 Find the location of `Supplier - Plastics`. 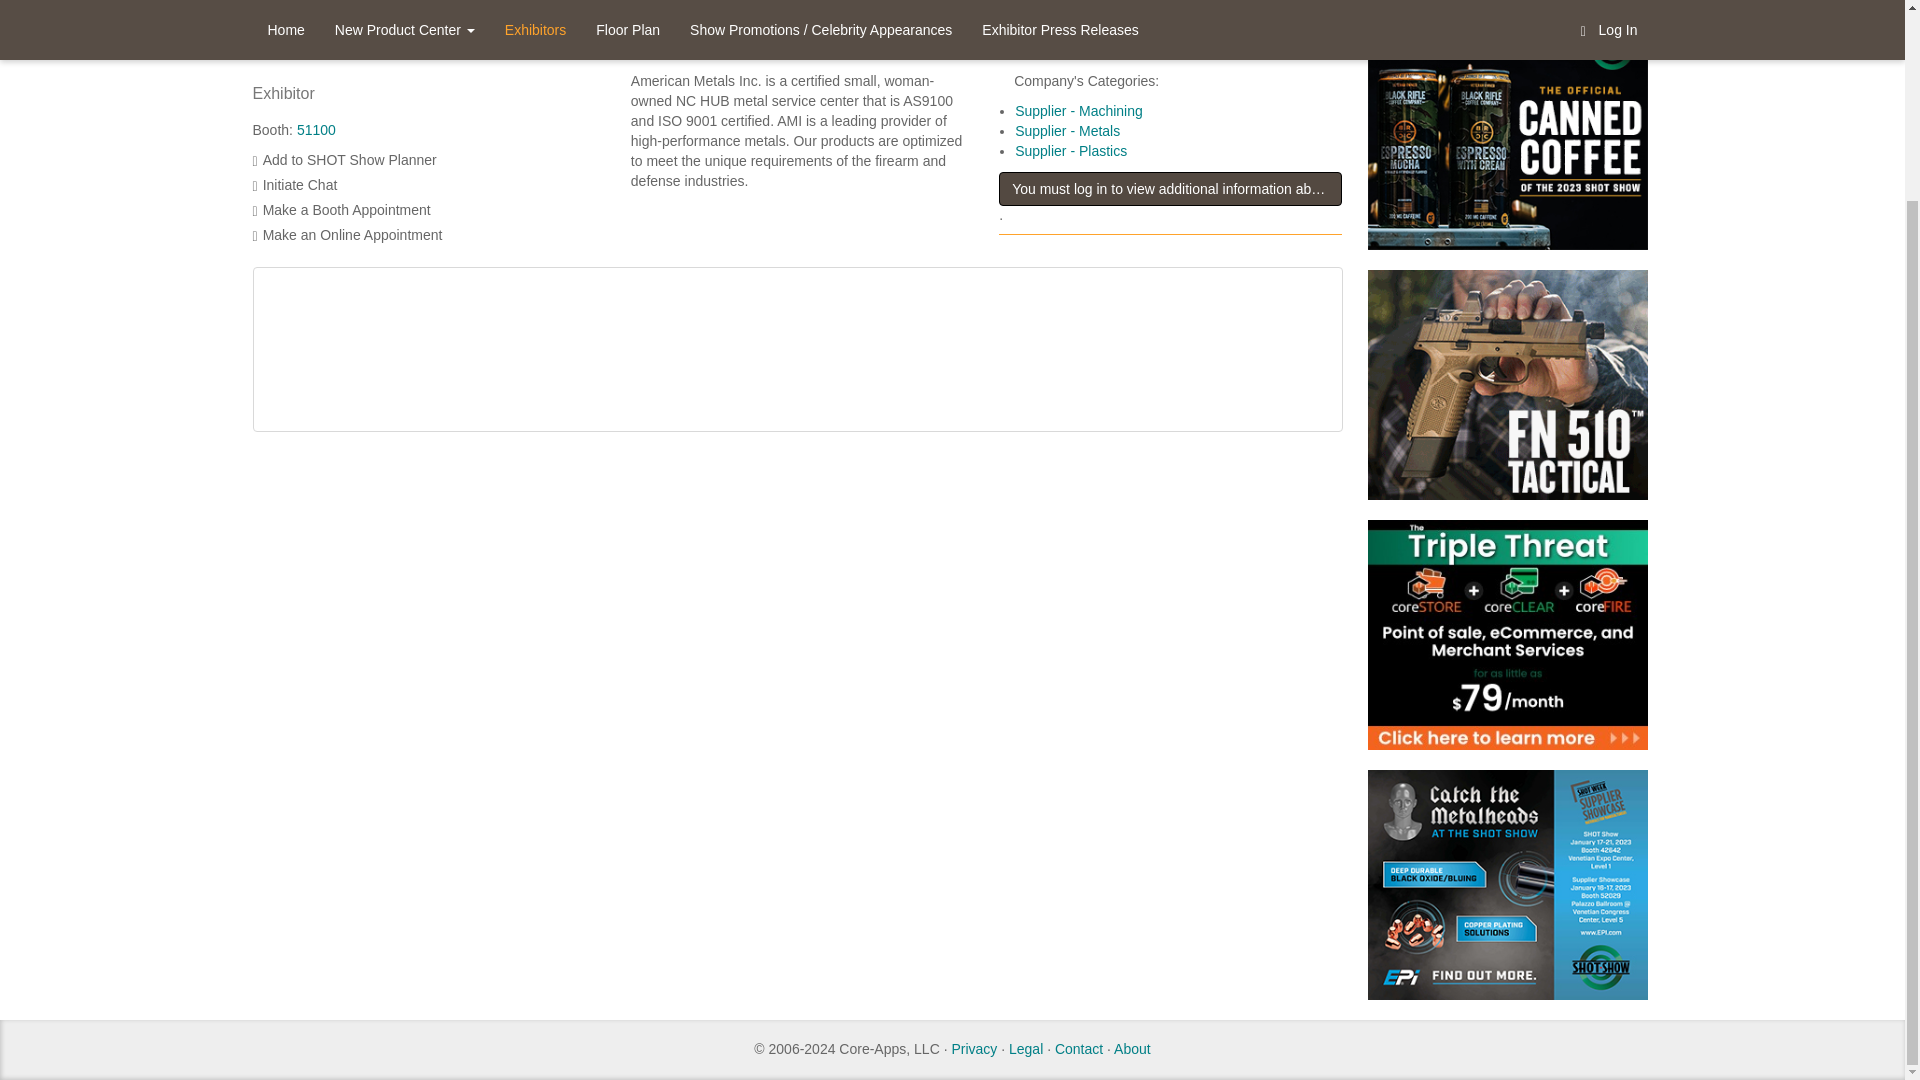

Supplier - Plastics is located at coordinates (1071, 150).